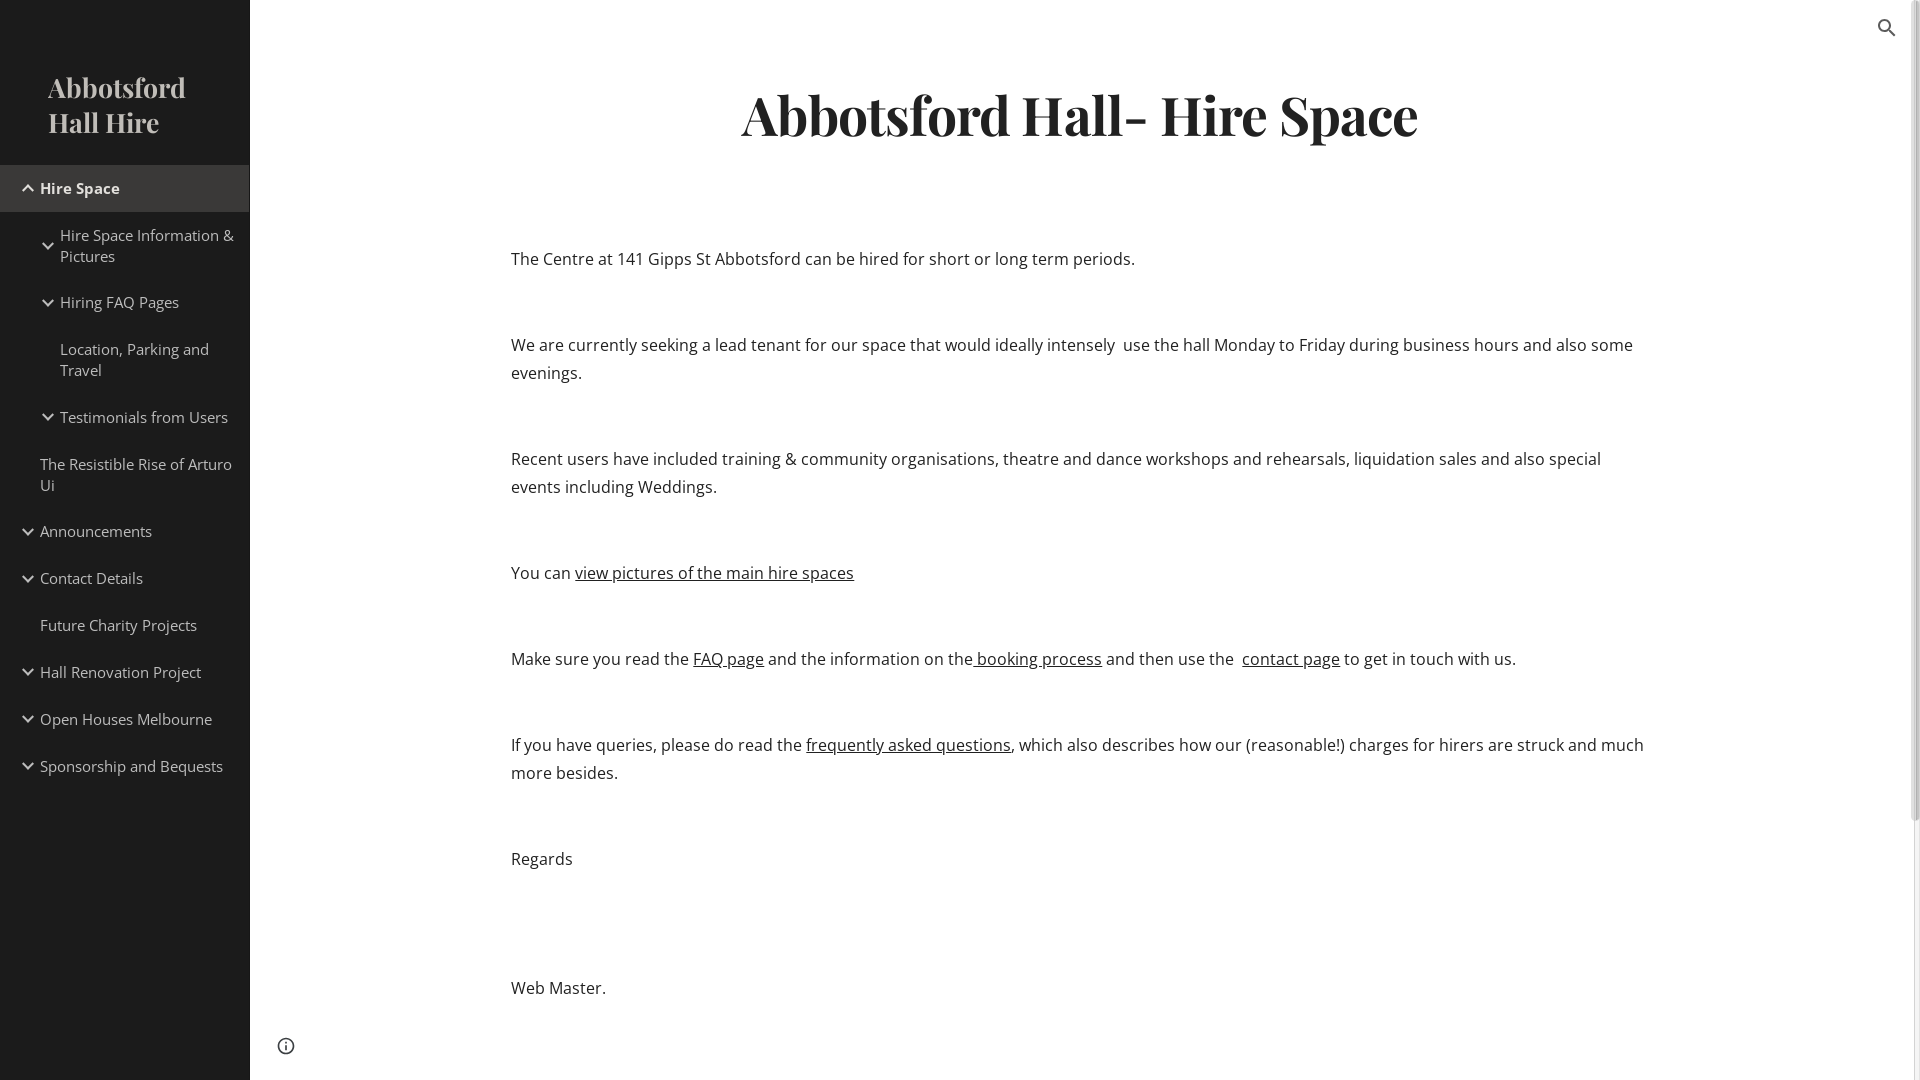 The height and width of the screenshot is (1080, 1920). What do you see at coordinates (1291, 659) in the screenshot?
I see `contact page` at bounding box center [1291, 659].